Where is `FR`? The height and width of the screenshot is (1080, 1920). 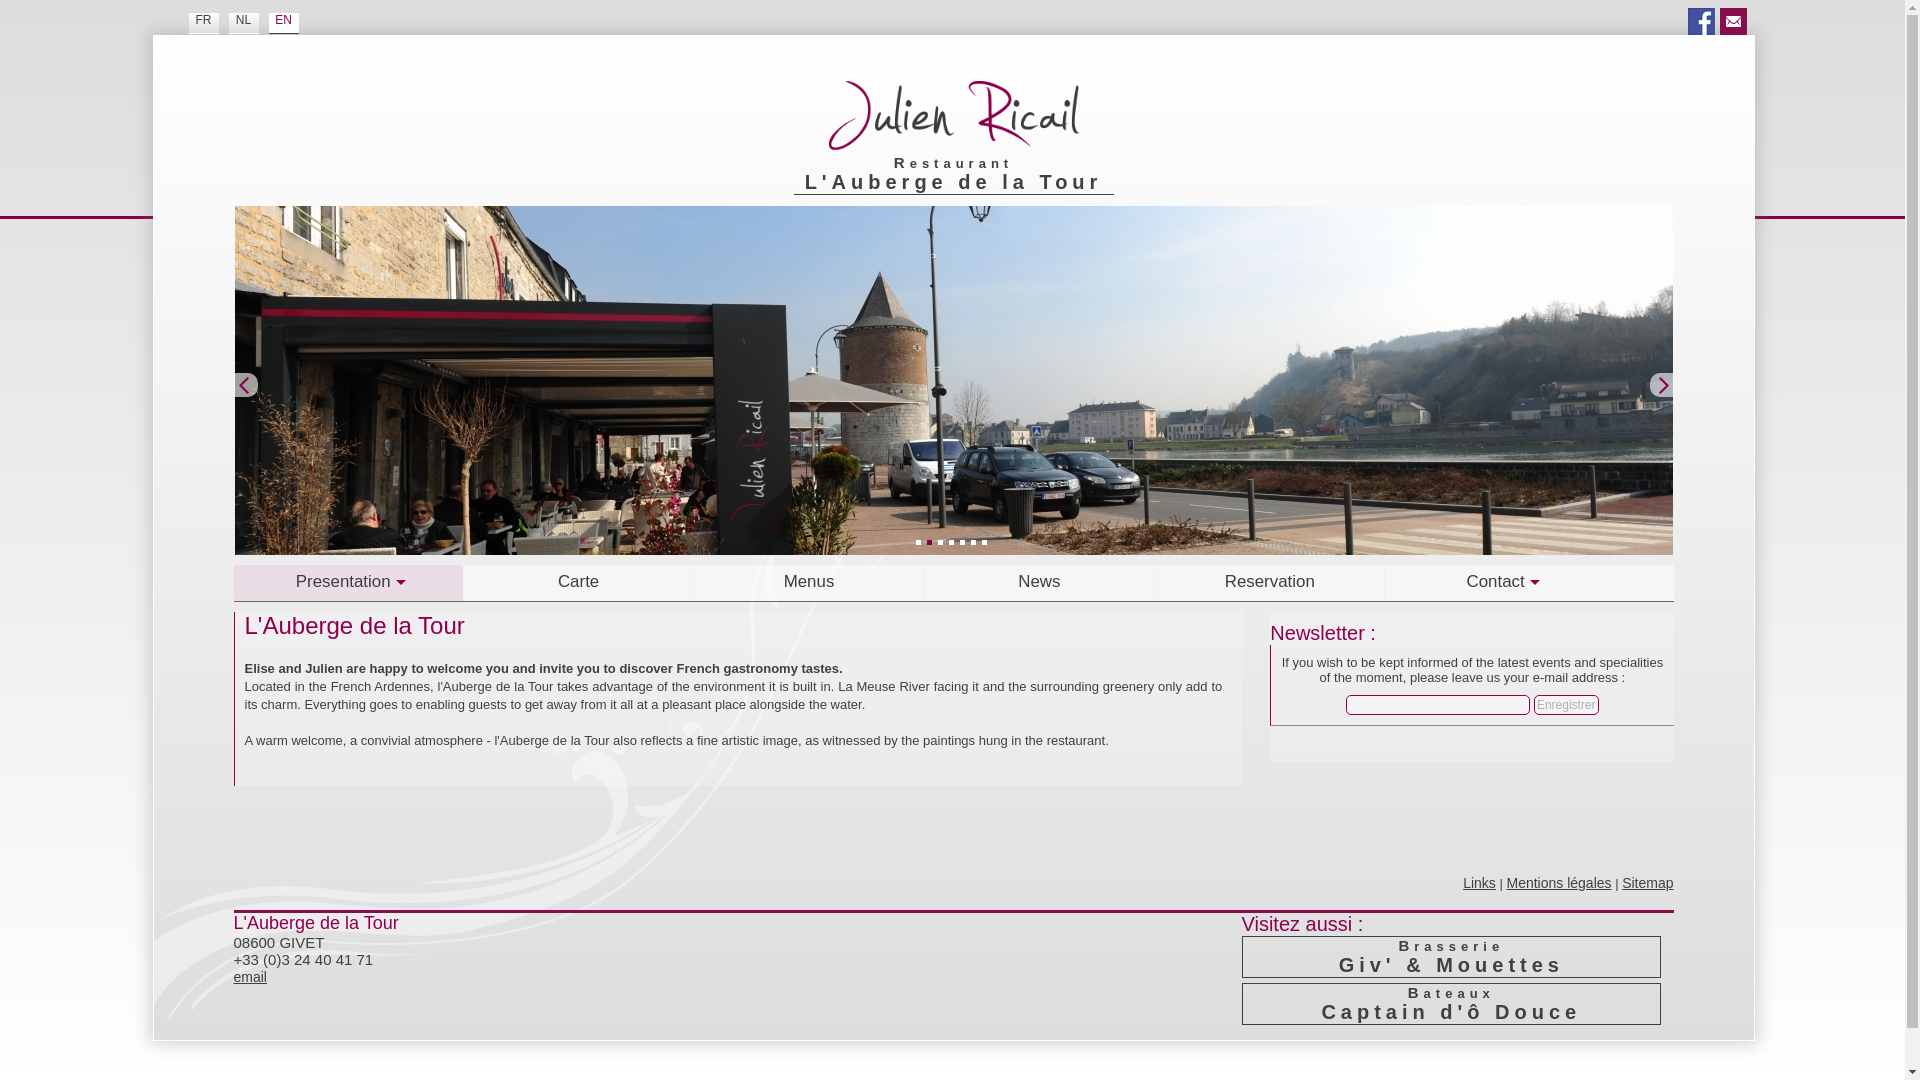 FR is located at coordinates (203, 22).